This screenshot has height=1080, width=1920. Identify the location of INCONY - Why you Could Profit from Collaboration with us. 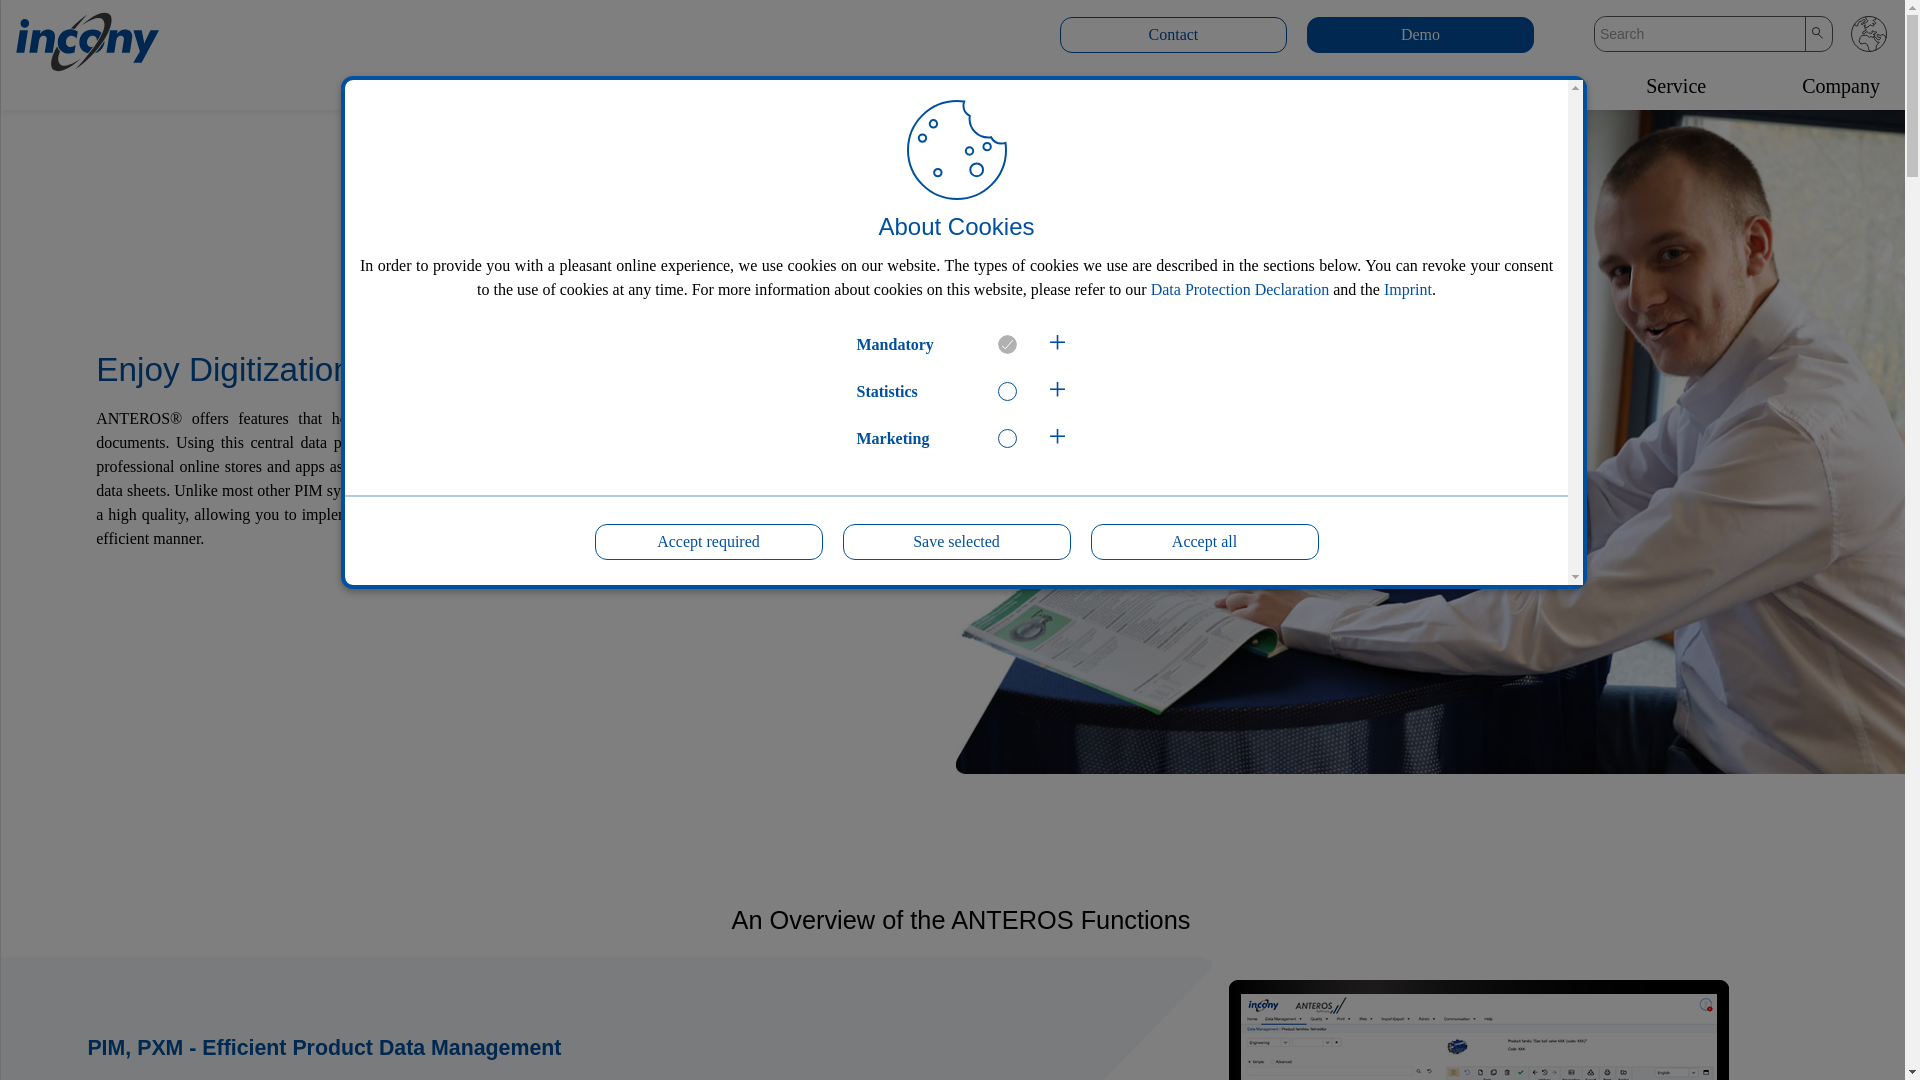
(943, 89).